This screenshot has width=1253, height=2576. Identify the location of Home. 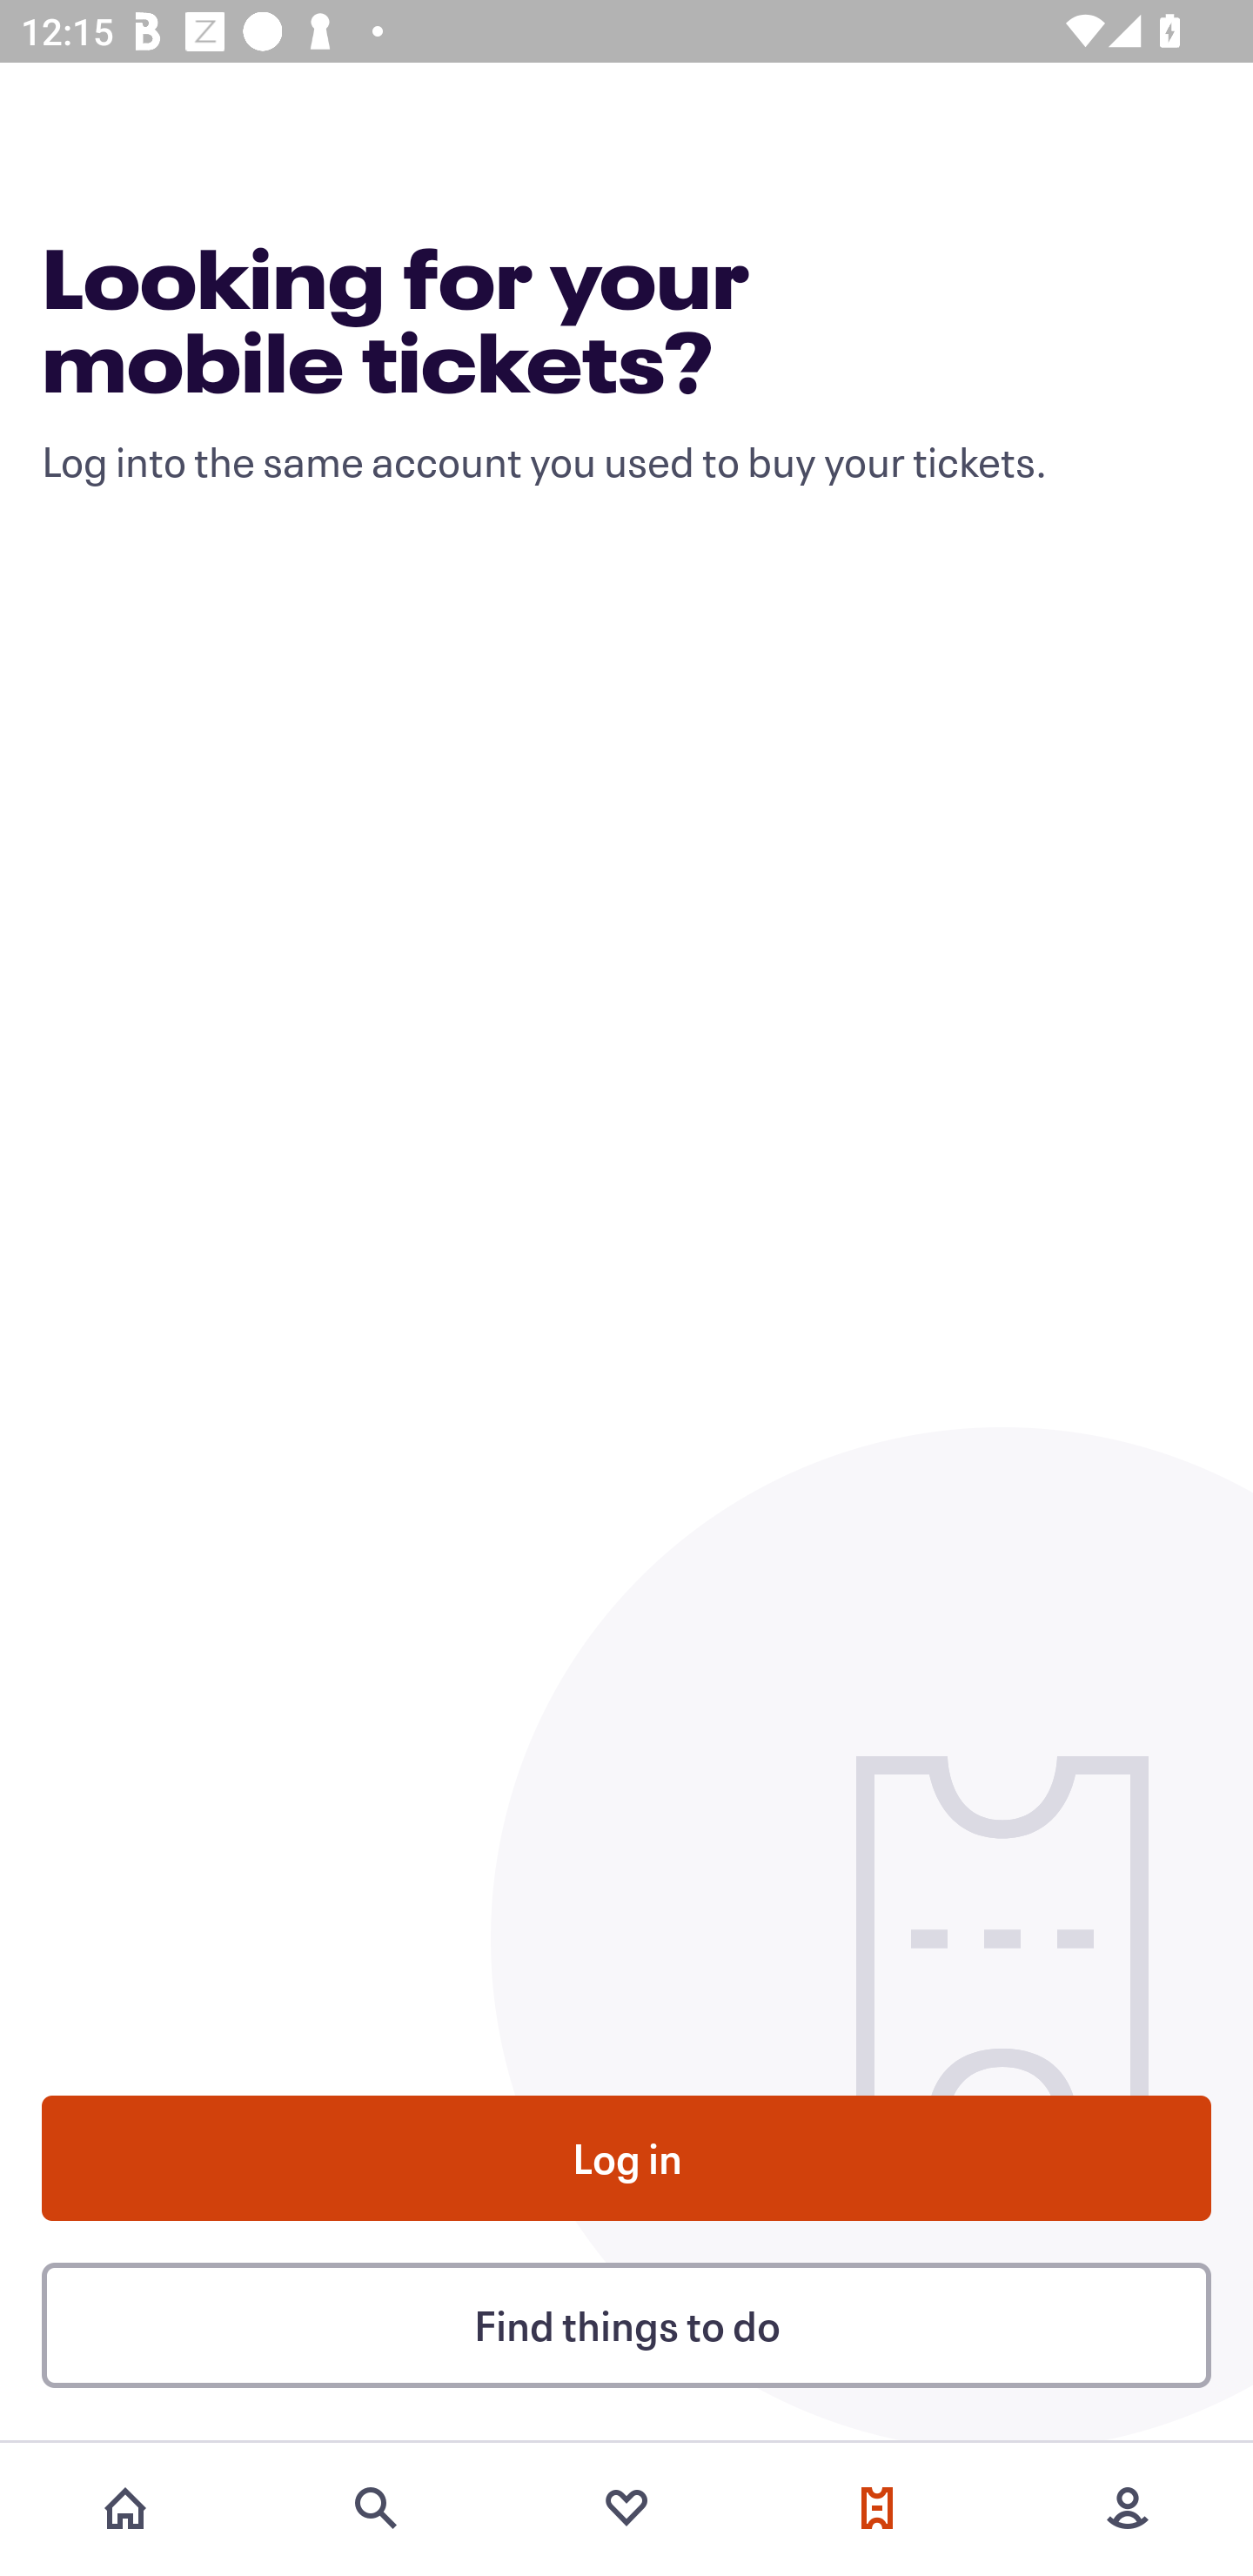
(125, 2508).